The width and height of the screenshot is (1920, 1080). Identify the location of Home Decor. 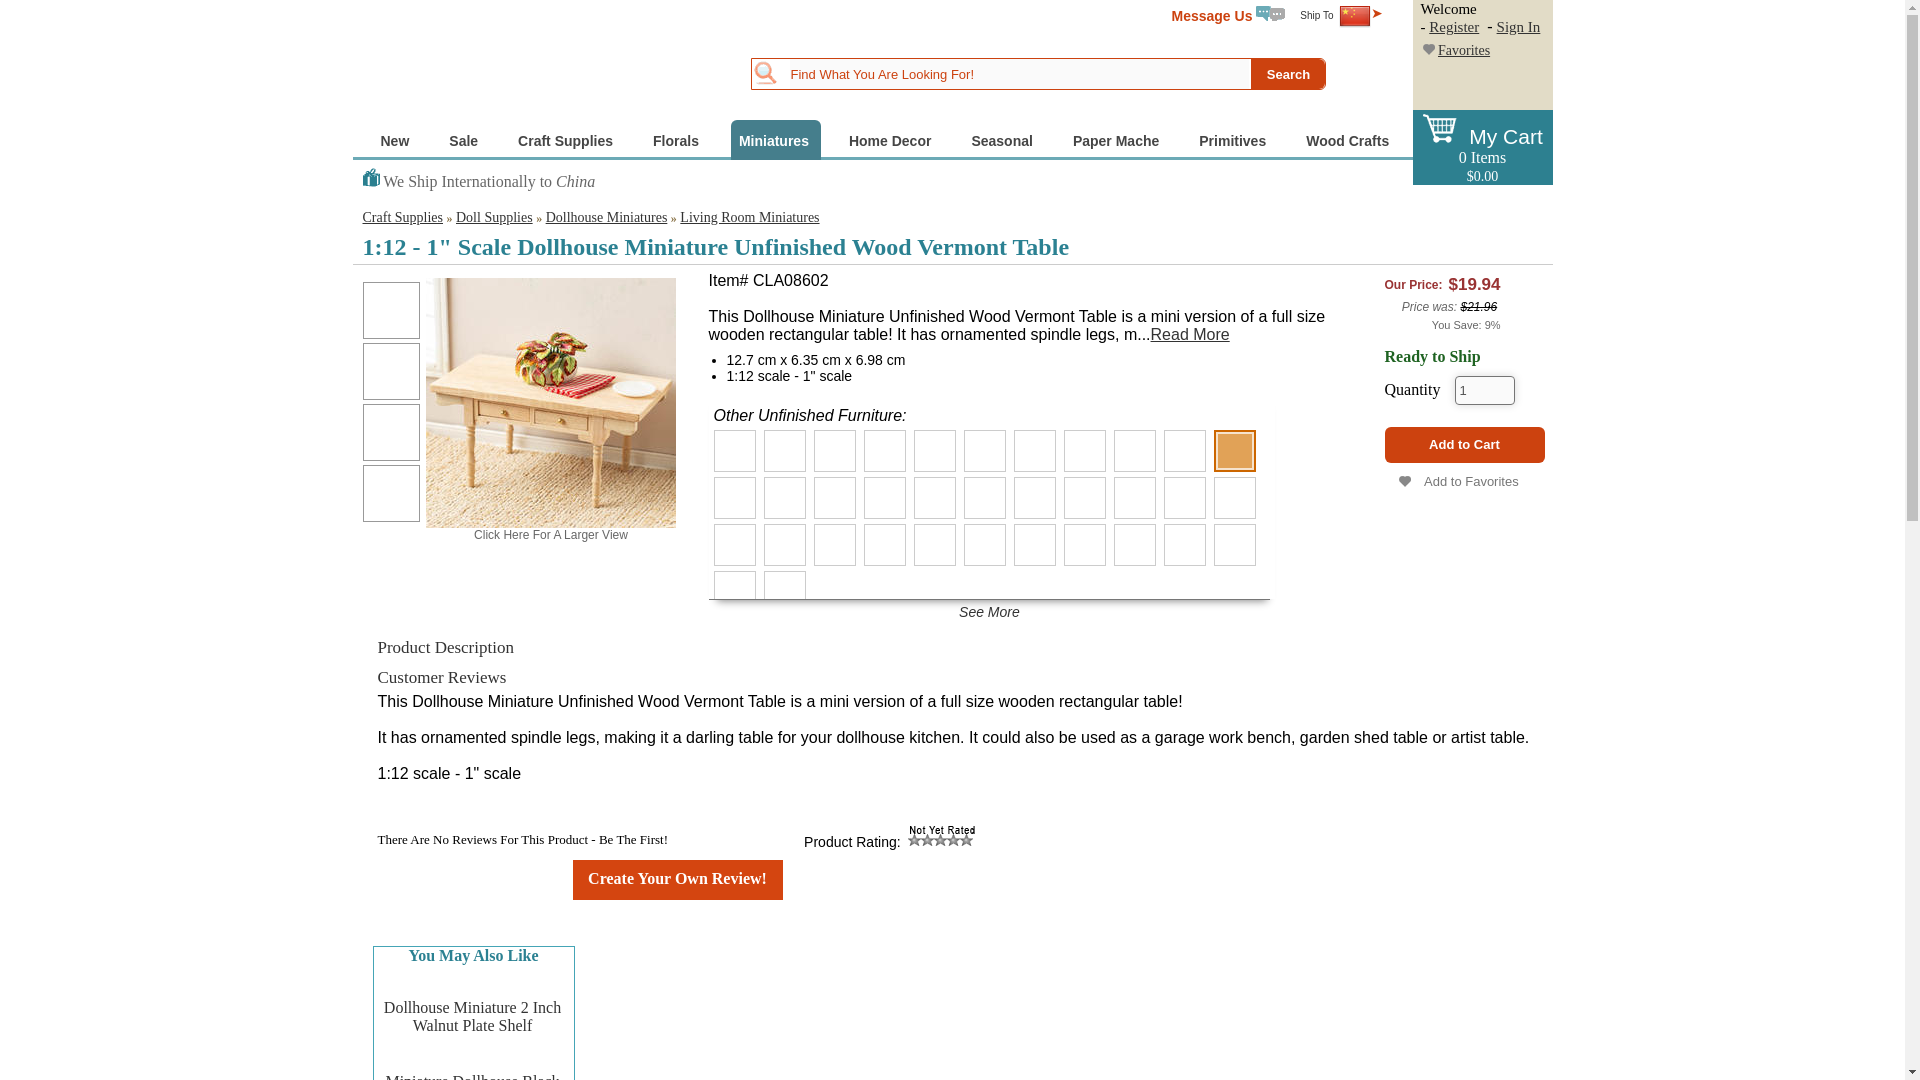
(891, 139).